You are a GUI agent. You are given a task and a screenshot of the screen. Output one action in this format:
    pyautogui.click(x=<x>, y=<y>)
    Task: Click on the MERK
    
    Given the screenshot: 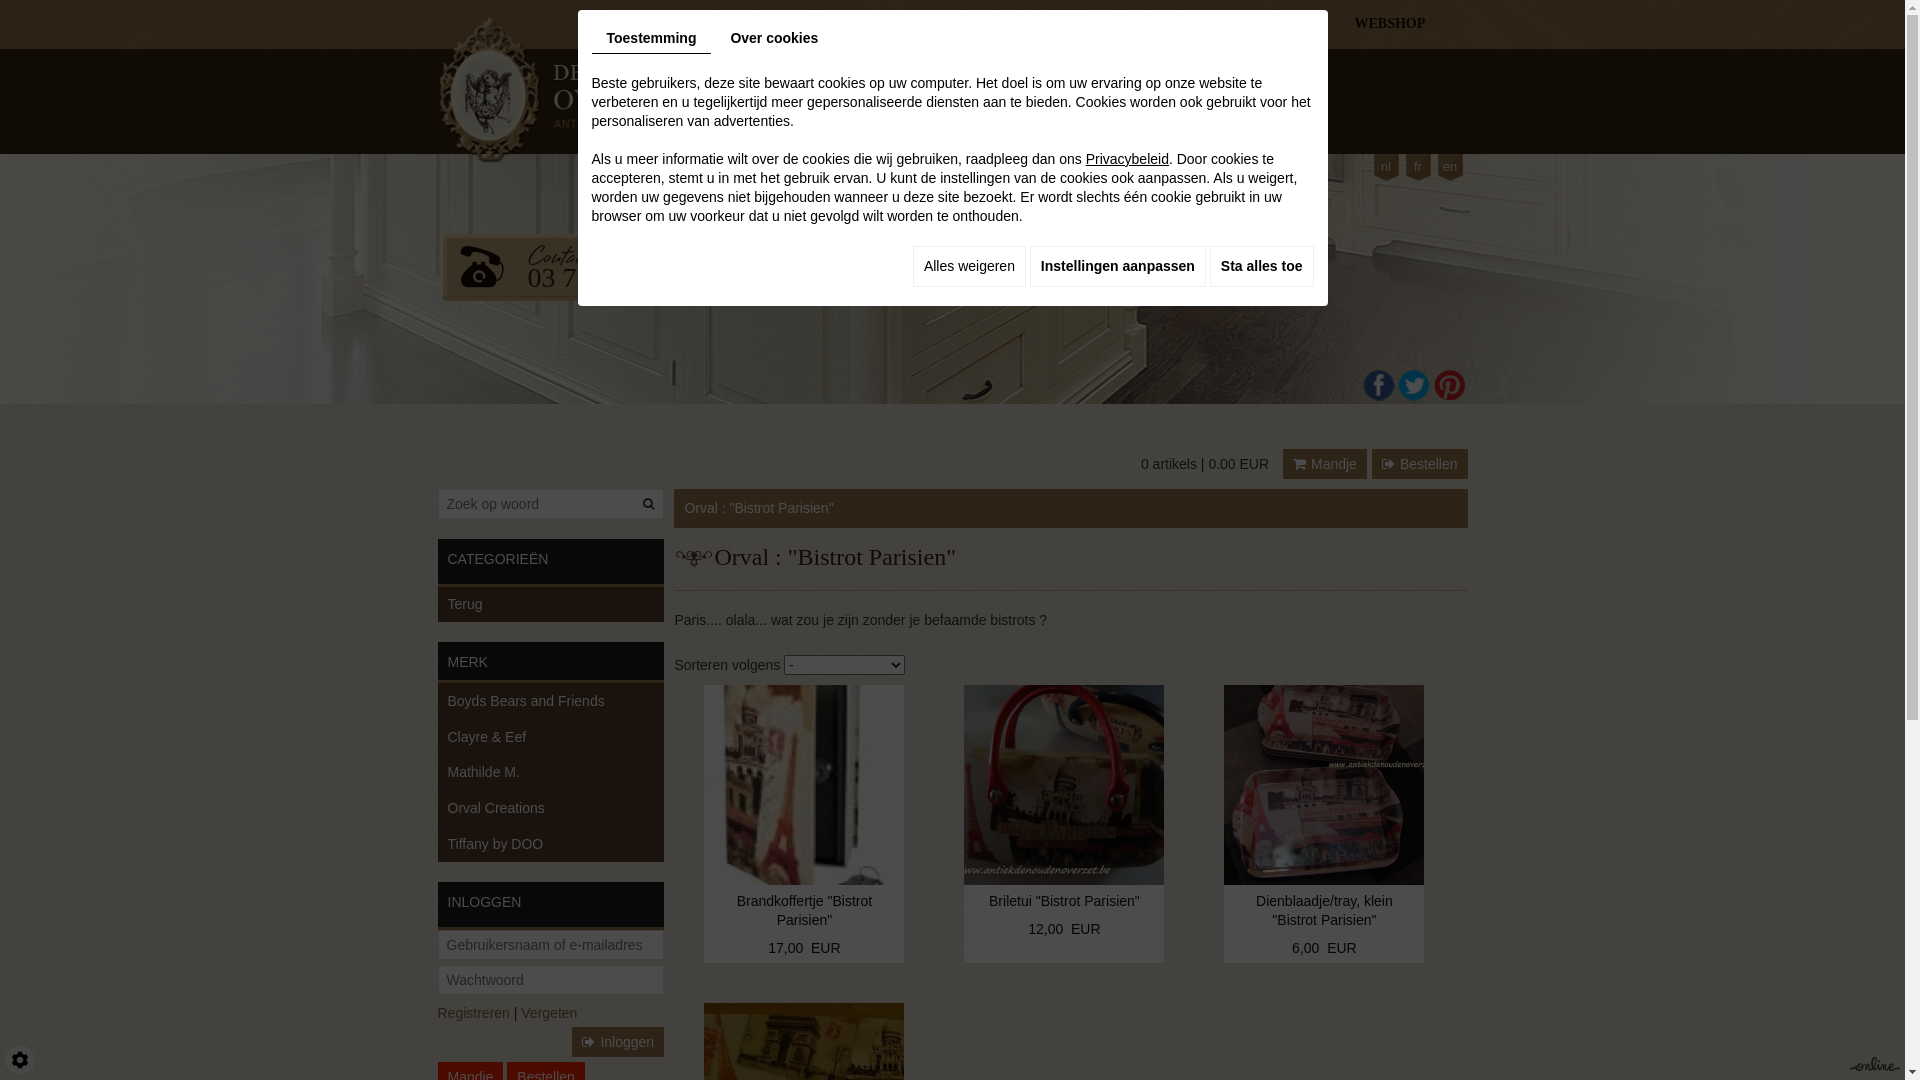 What is the action you would take?
    pyautogui.click(x=552, y=662)
    